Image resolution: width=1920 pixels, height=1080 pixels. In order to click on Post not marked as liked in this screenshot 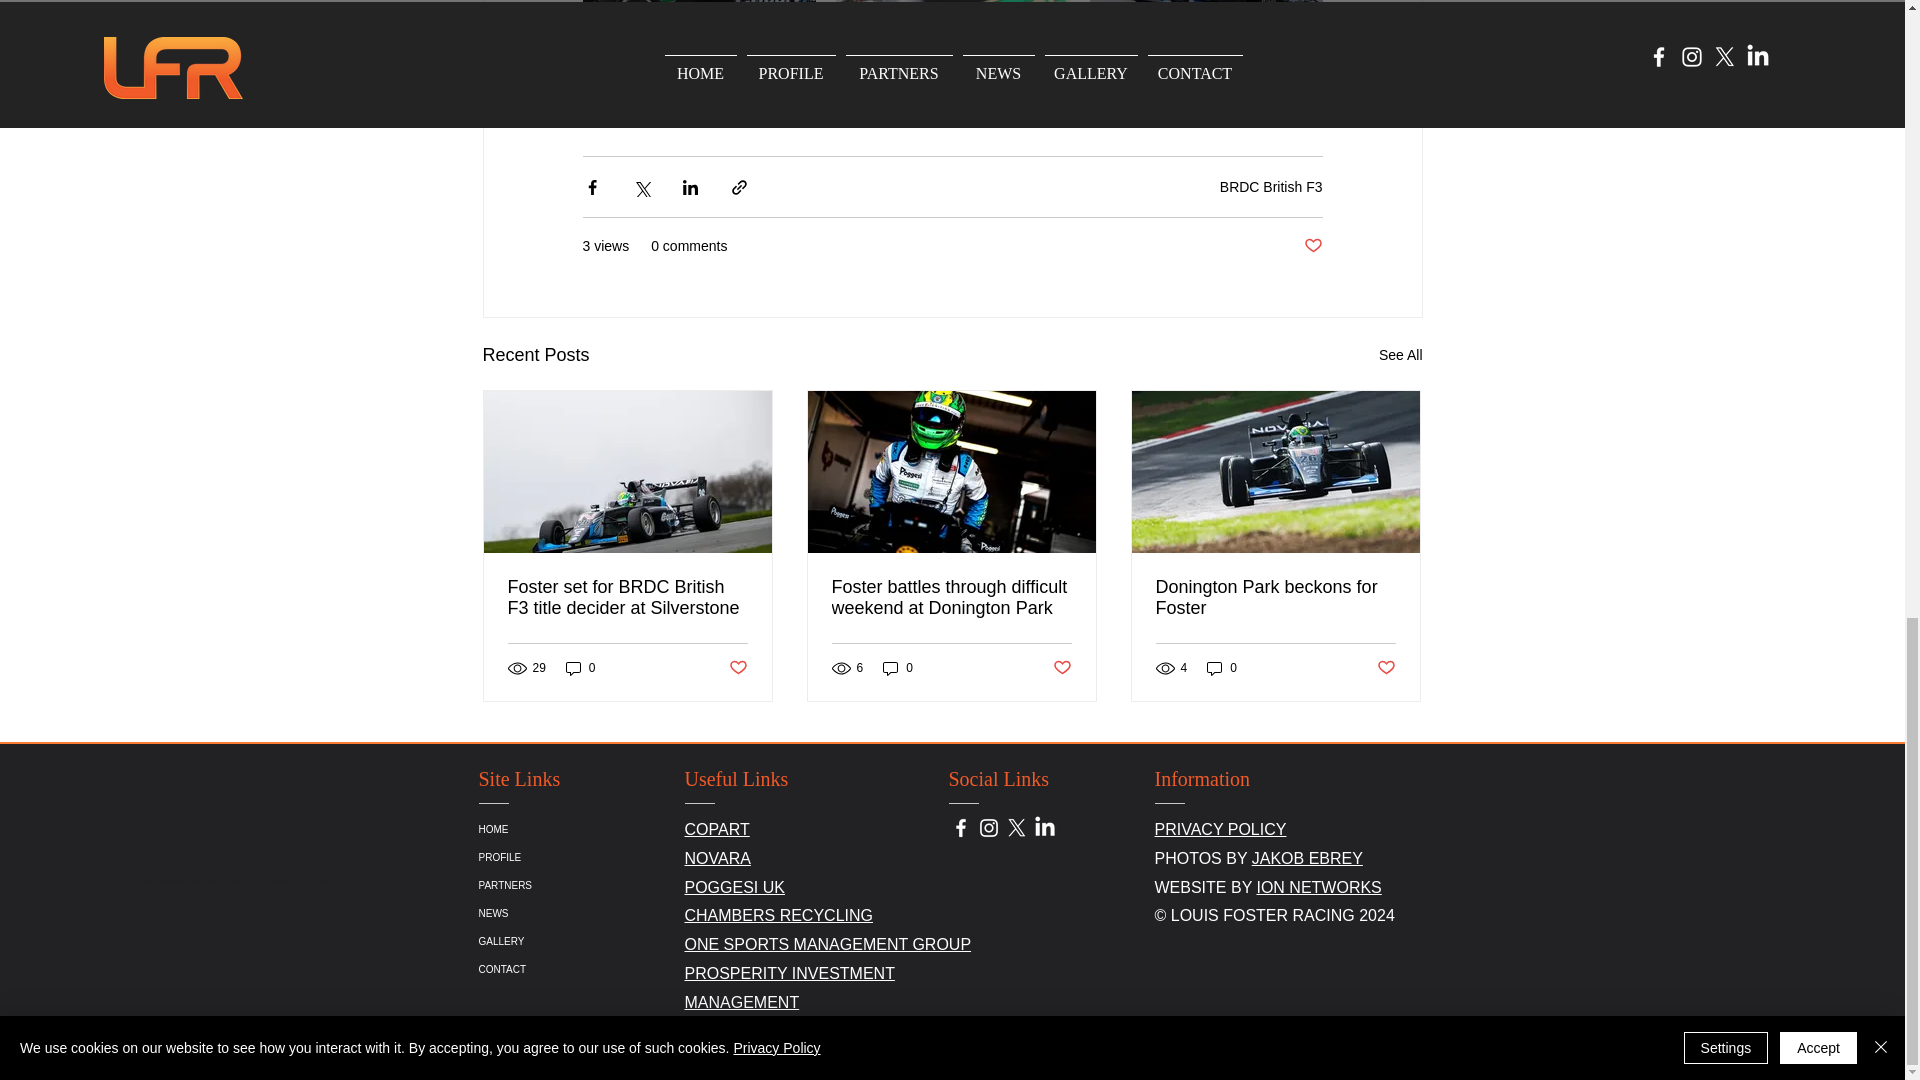, I will do `click(1062, 667)`.